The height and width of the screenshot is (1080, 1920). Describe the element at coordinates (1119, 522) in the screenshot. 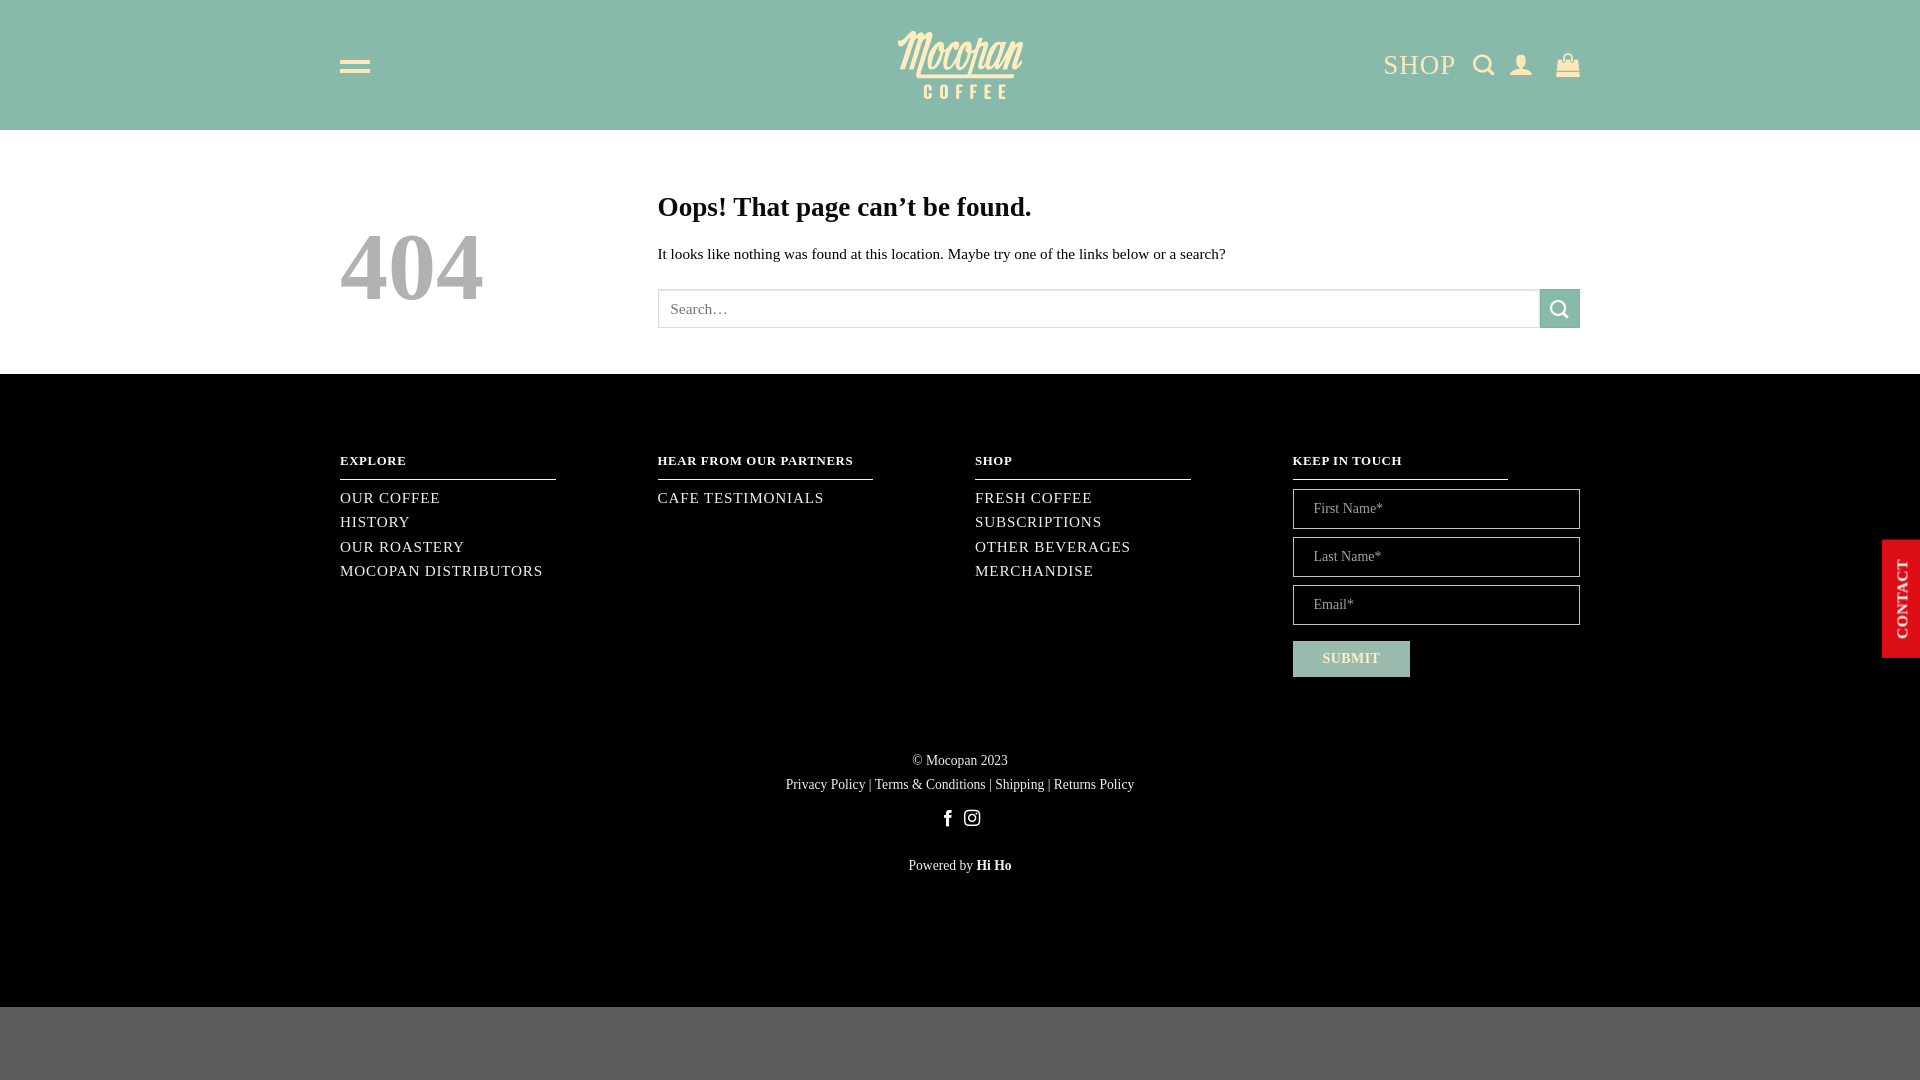

I see `SUBSCRIPTIONS` at that location.